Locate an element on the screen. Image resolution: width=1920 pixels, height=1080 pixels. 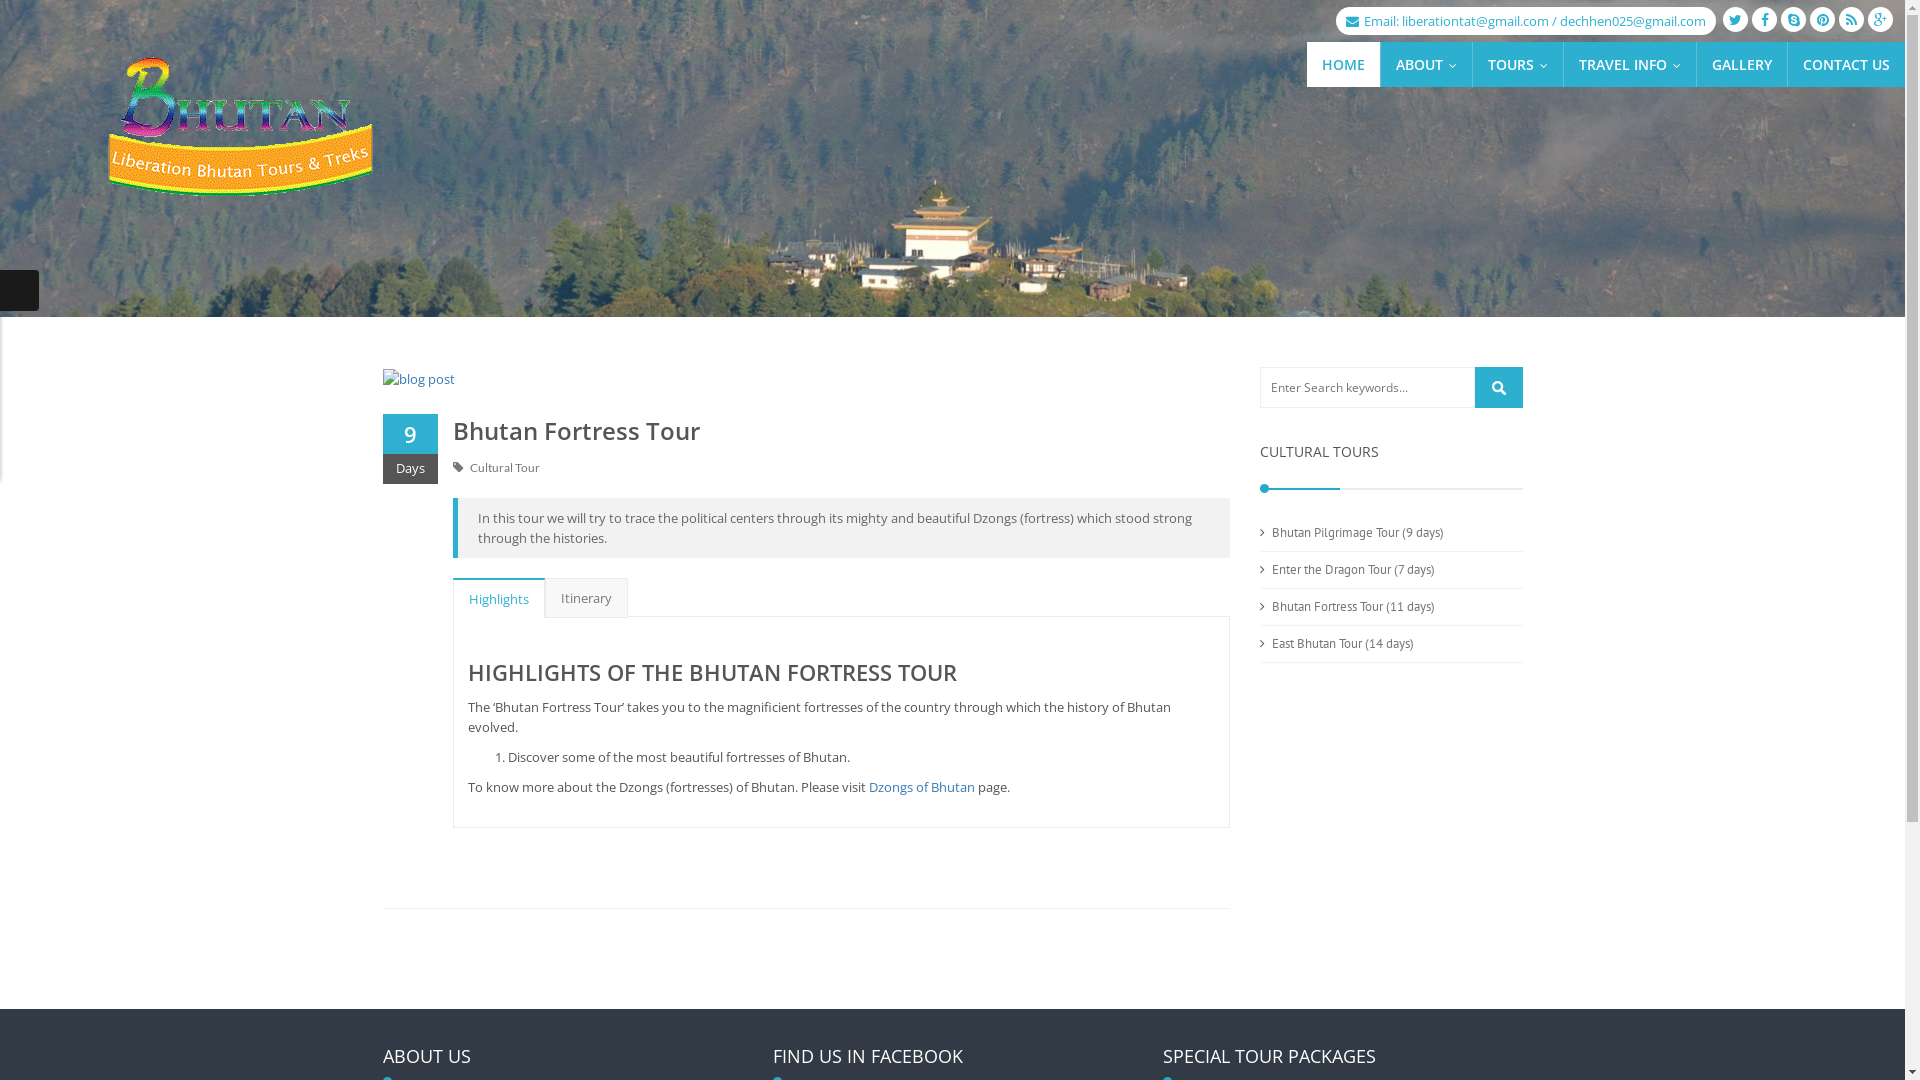
Cultural Tour is located at coordinates (505, 468).